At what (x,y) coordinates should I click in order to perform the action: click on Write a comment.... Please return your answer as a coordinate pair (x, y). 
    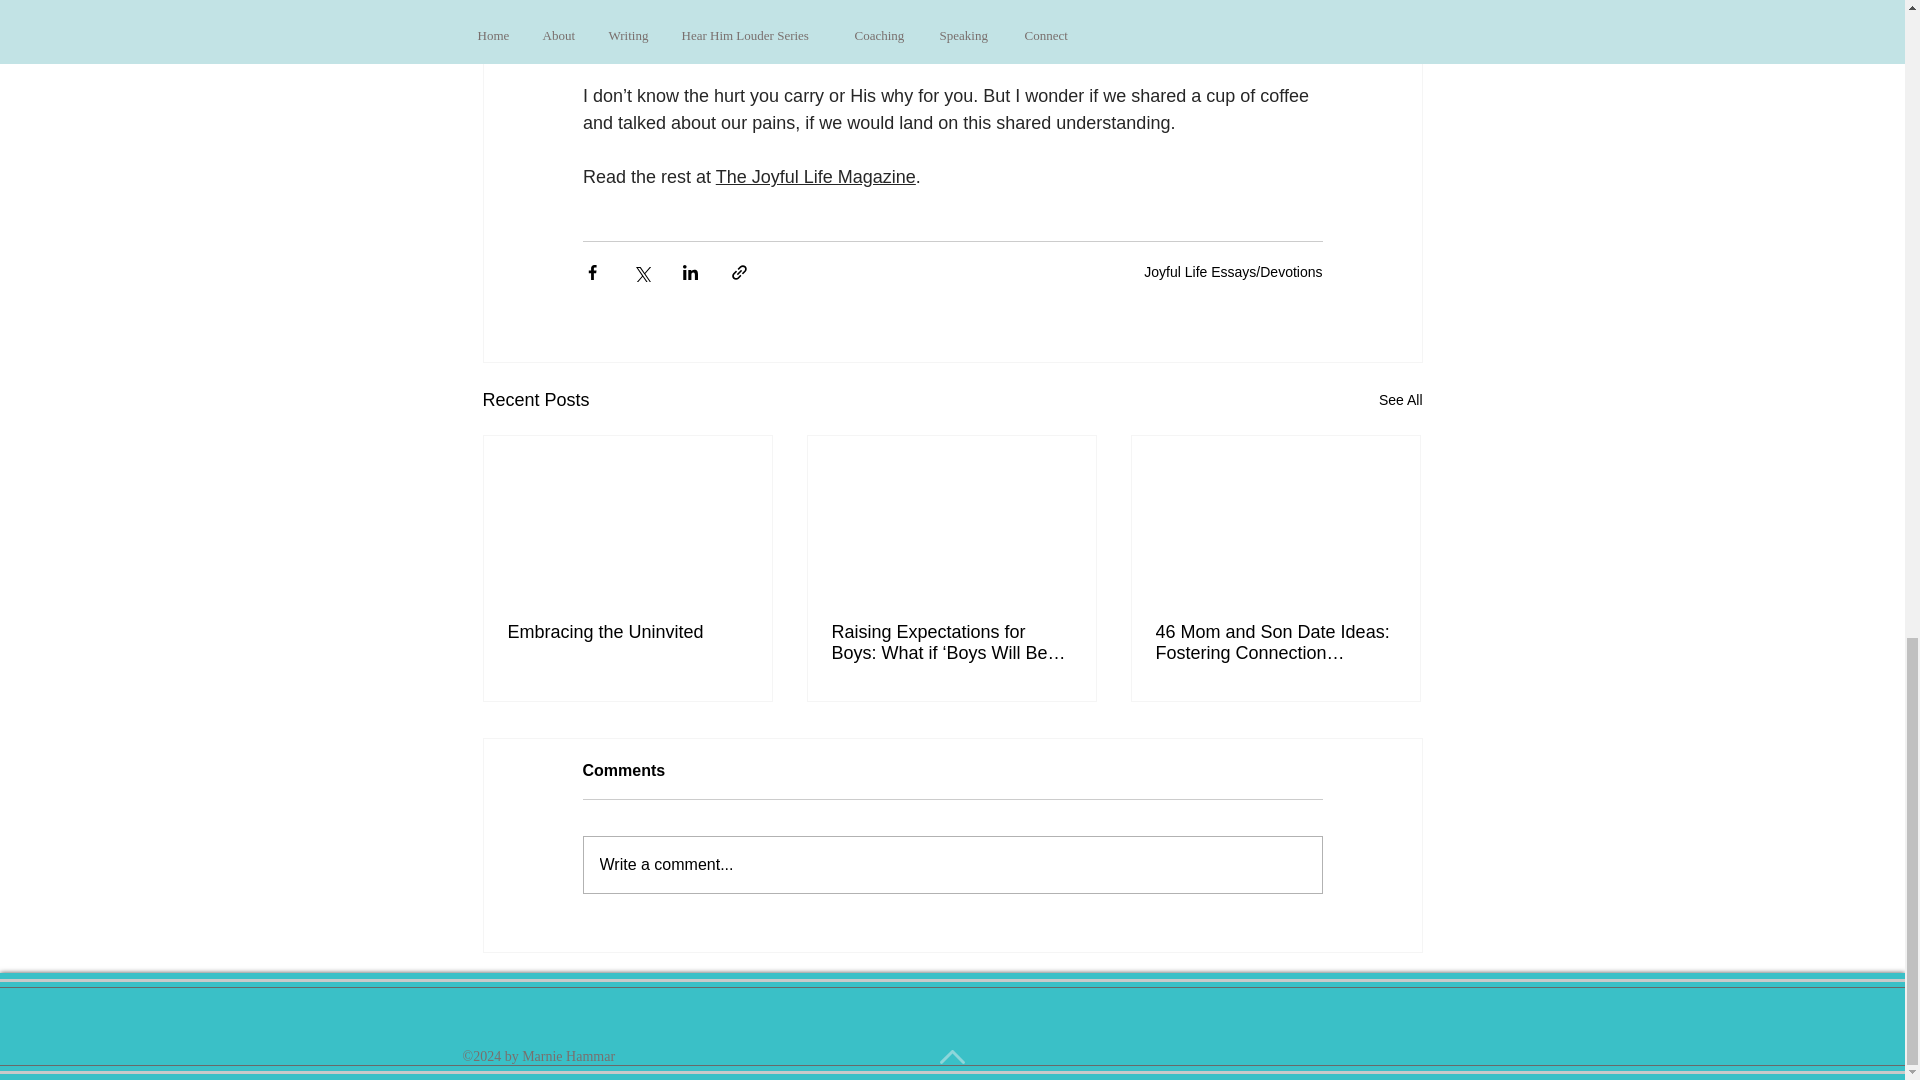
    Looking at the image, I should click on (952, 865).